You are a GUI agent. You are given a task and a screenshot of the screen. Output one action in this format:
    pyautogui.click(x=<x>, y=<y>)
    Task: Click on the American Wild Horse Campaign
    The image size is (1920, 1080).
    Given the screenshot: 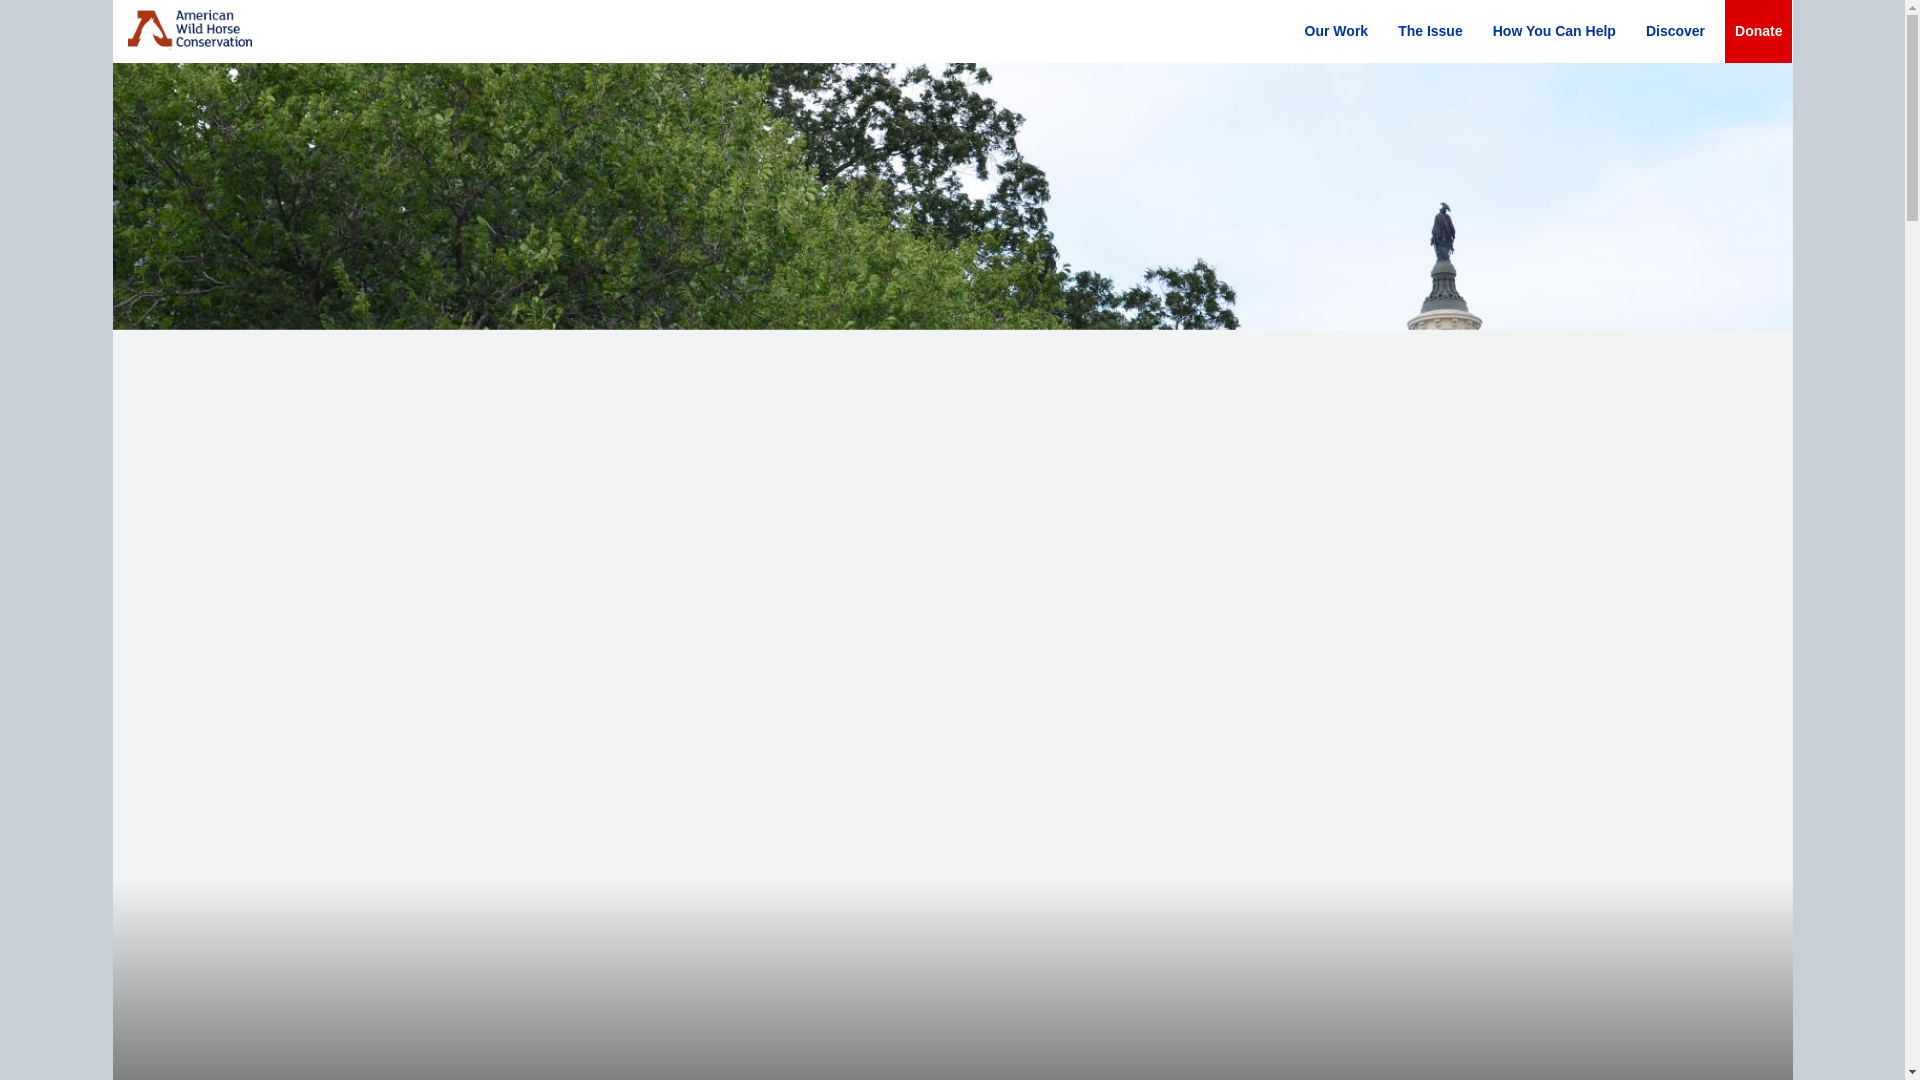 What is the action you would take?
    pyautogui.click(x=190, y=30)
    